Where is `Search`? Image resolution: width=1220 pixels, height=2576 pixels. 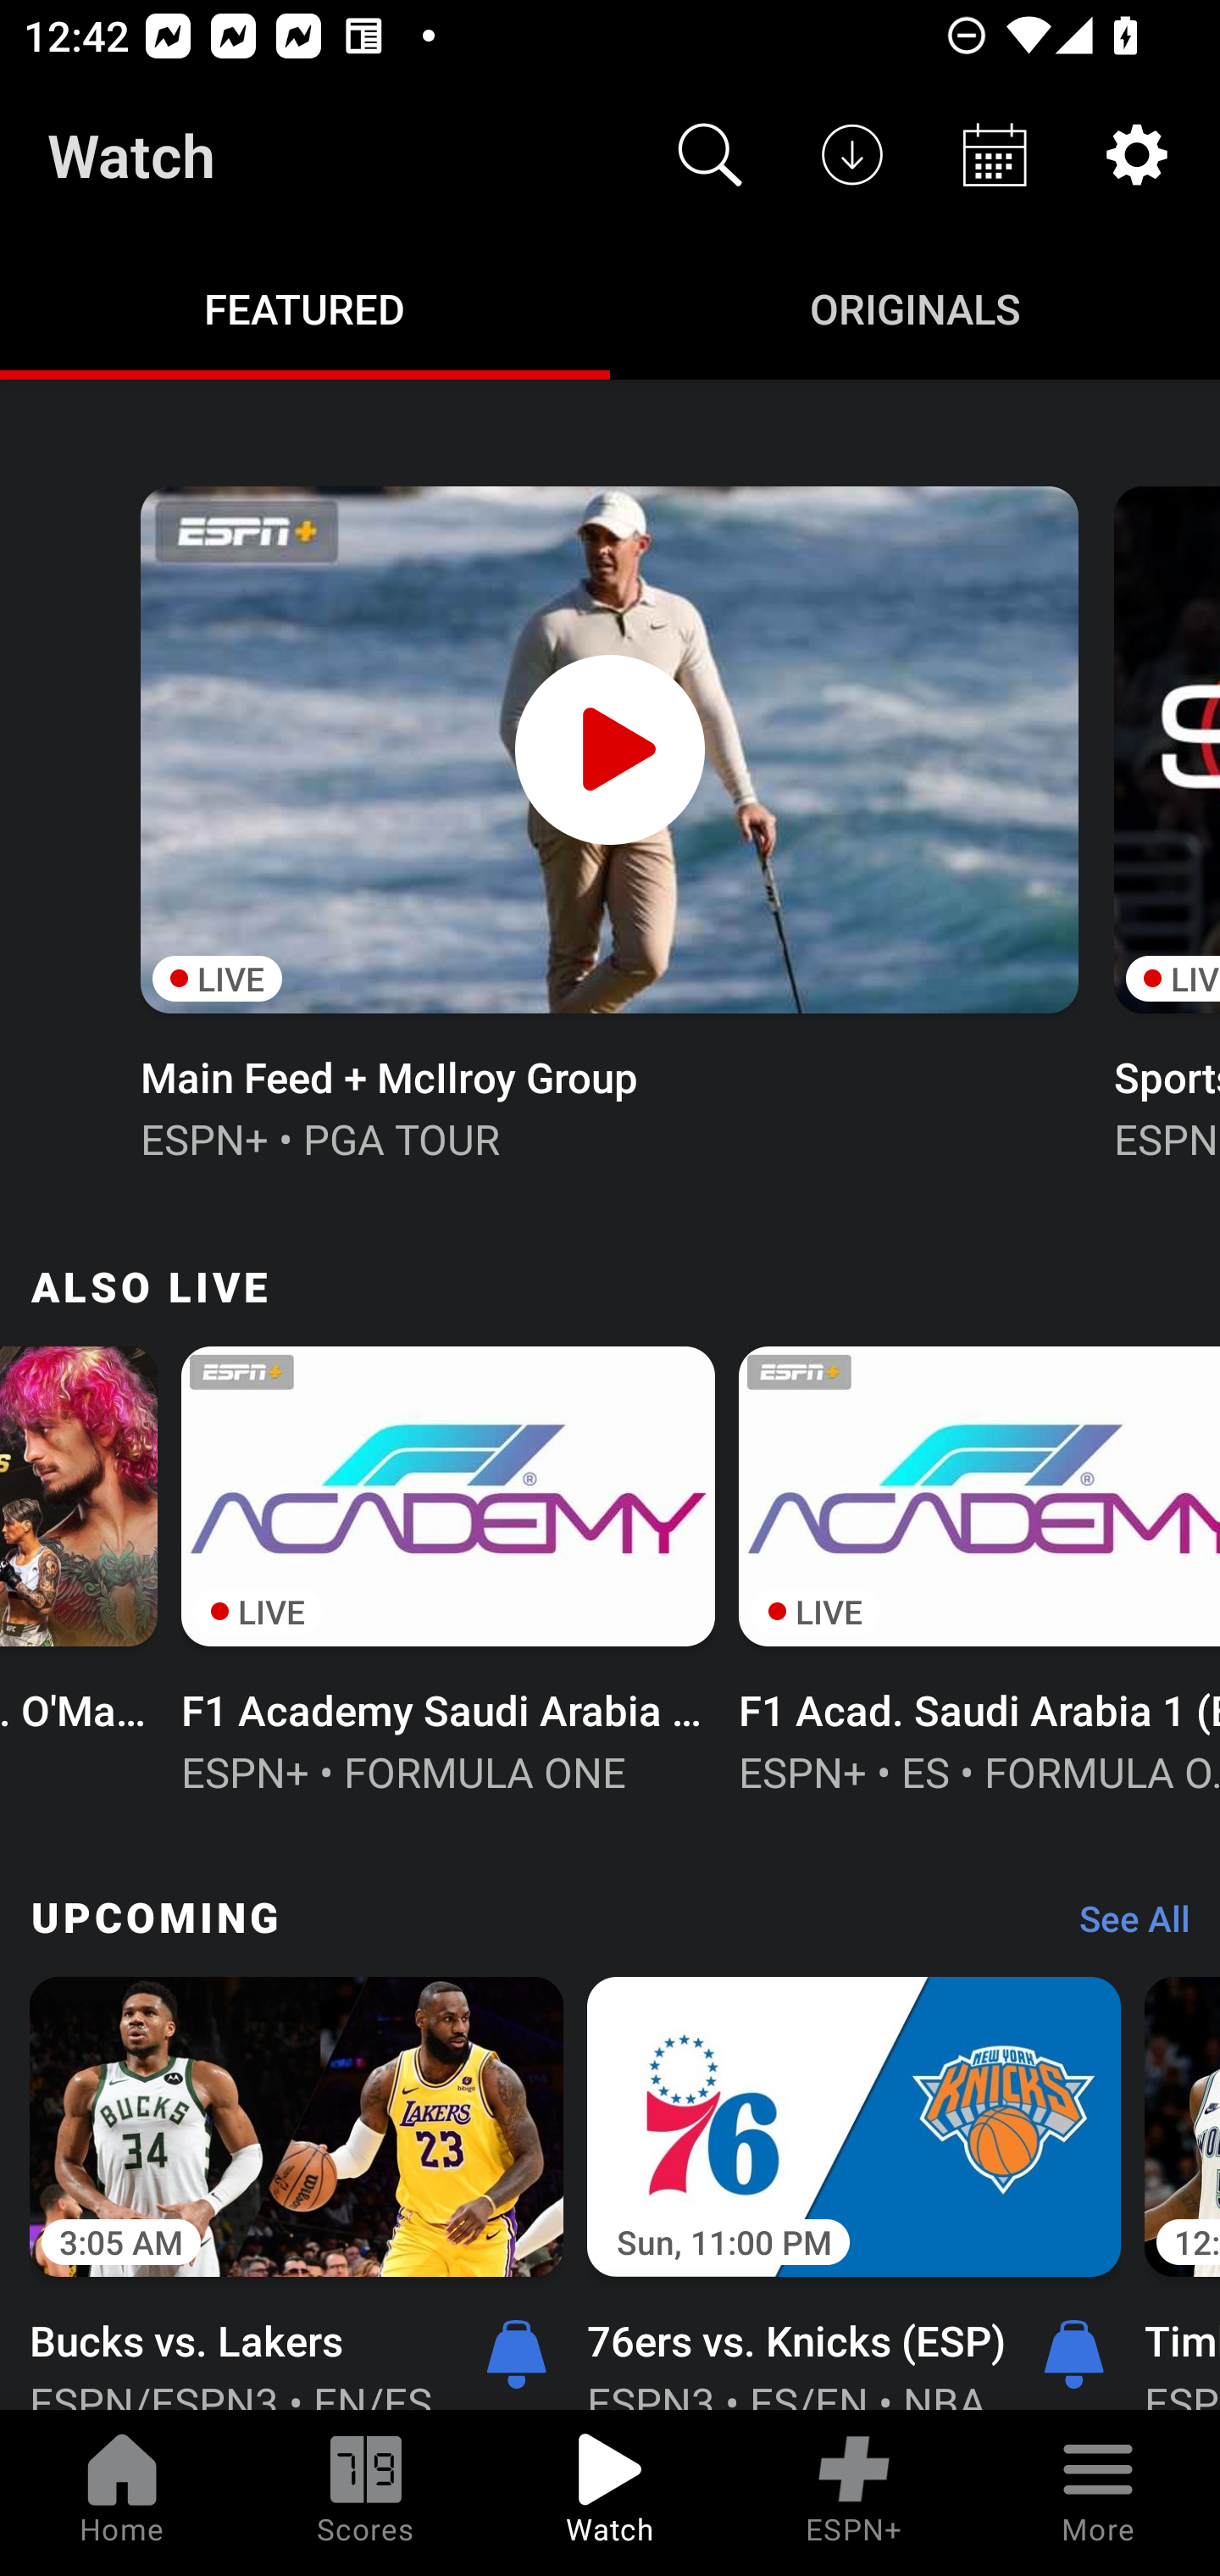
Search is located at coordinates (710, 154).